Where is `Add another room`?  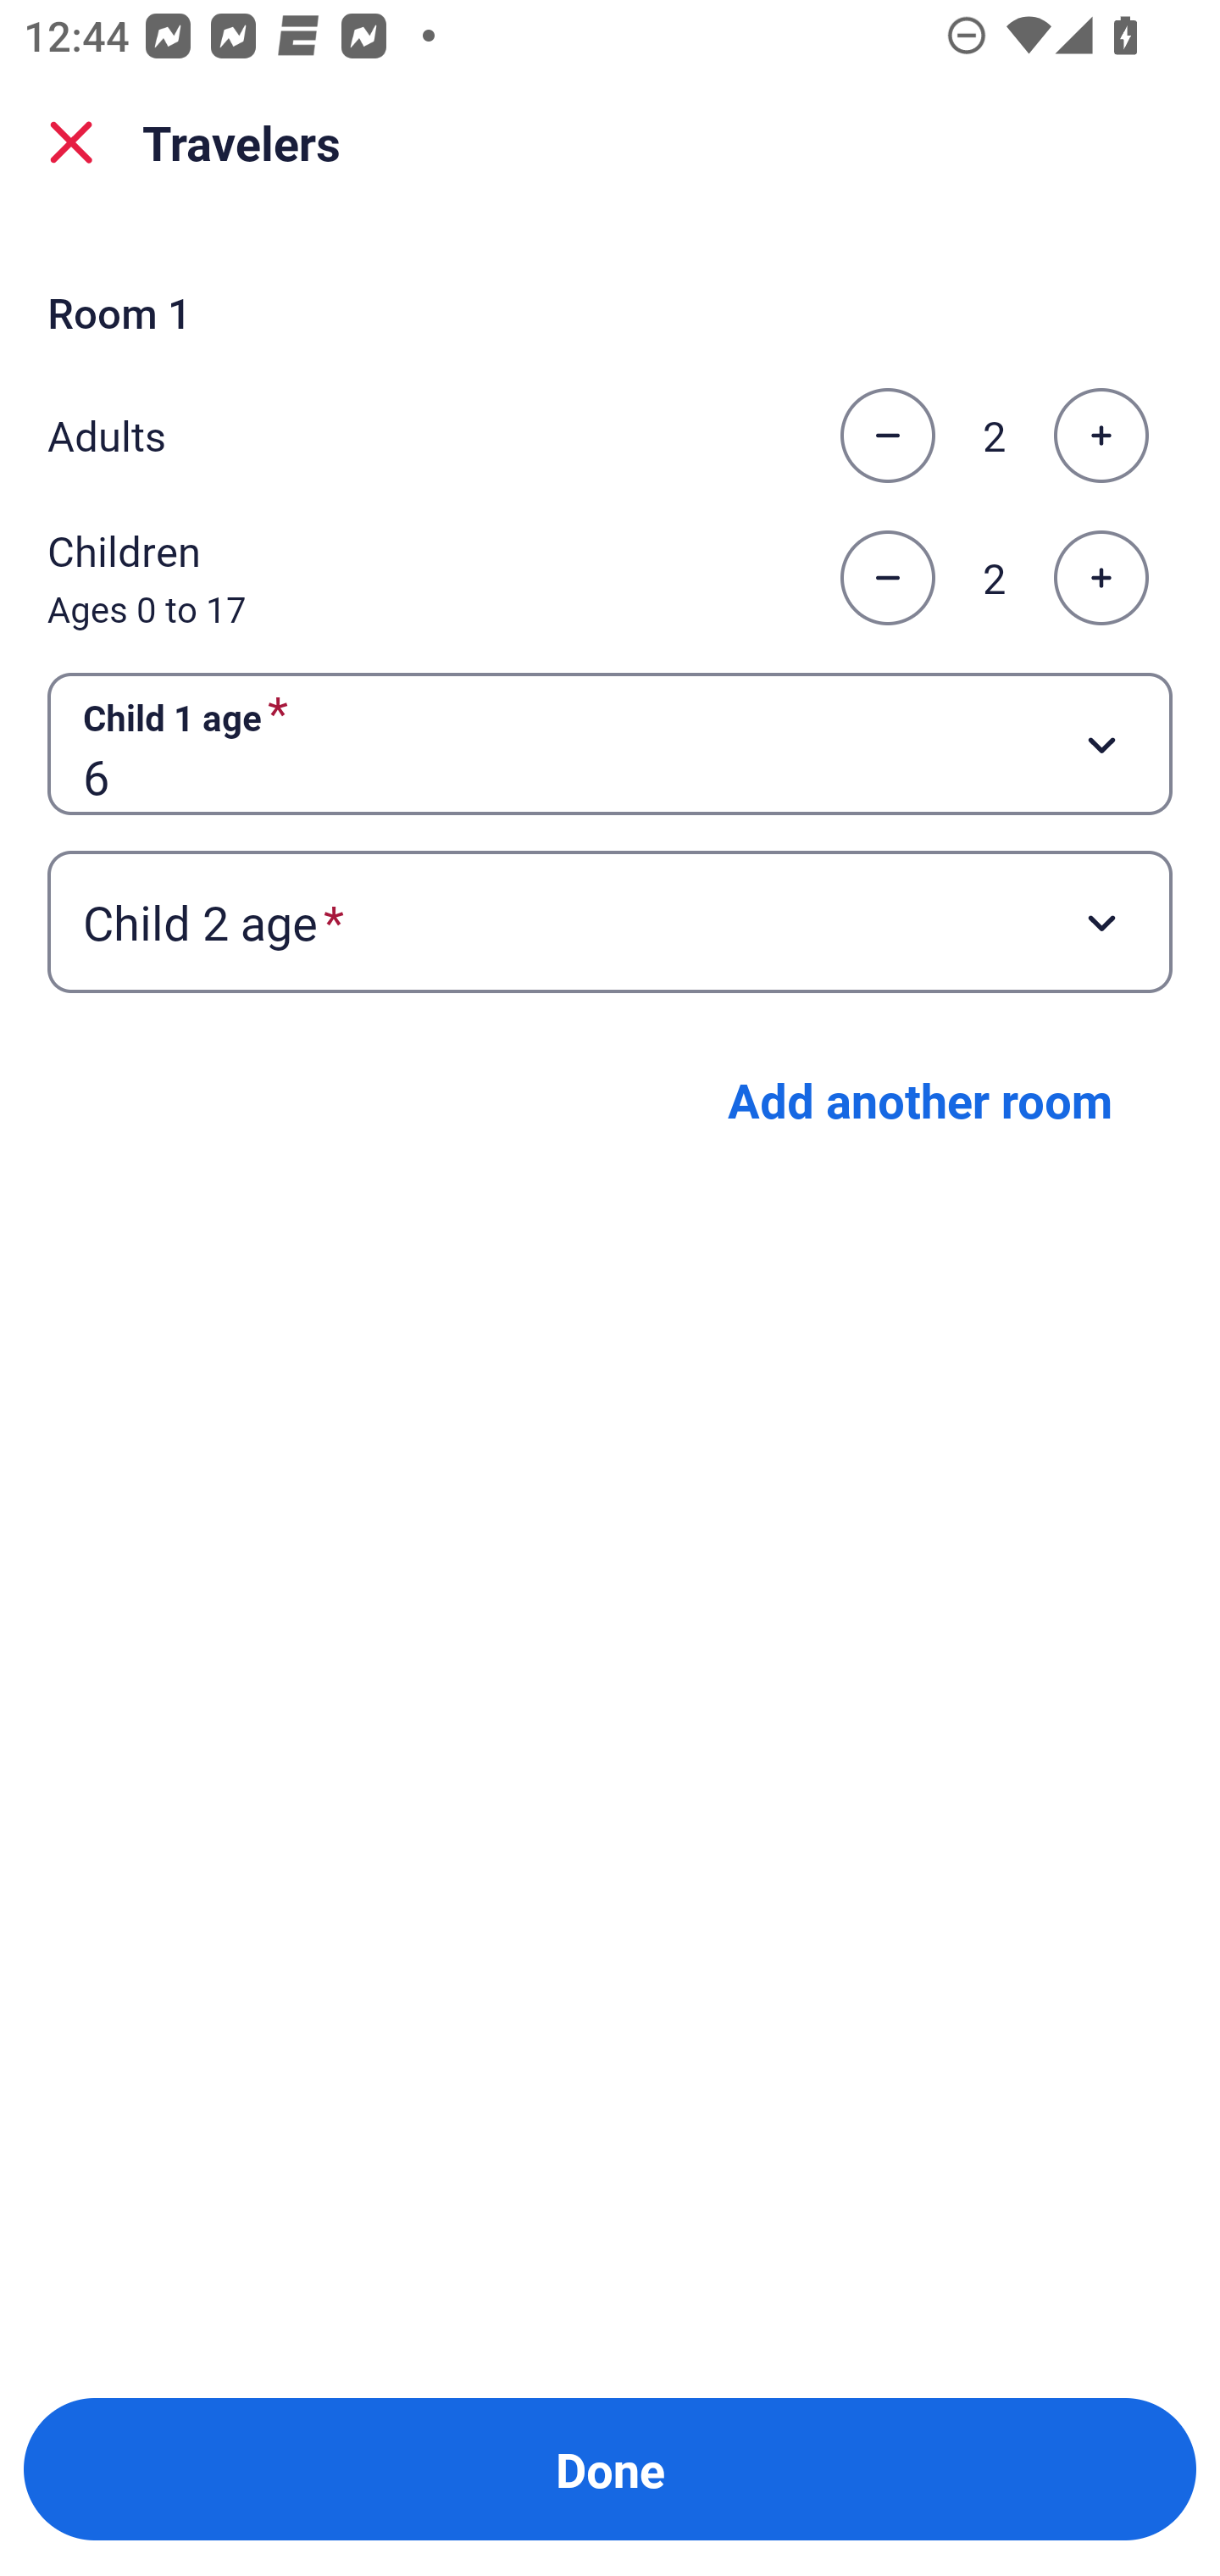 Add another room is located at coordinates (920, 1100).